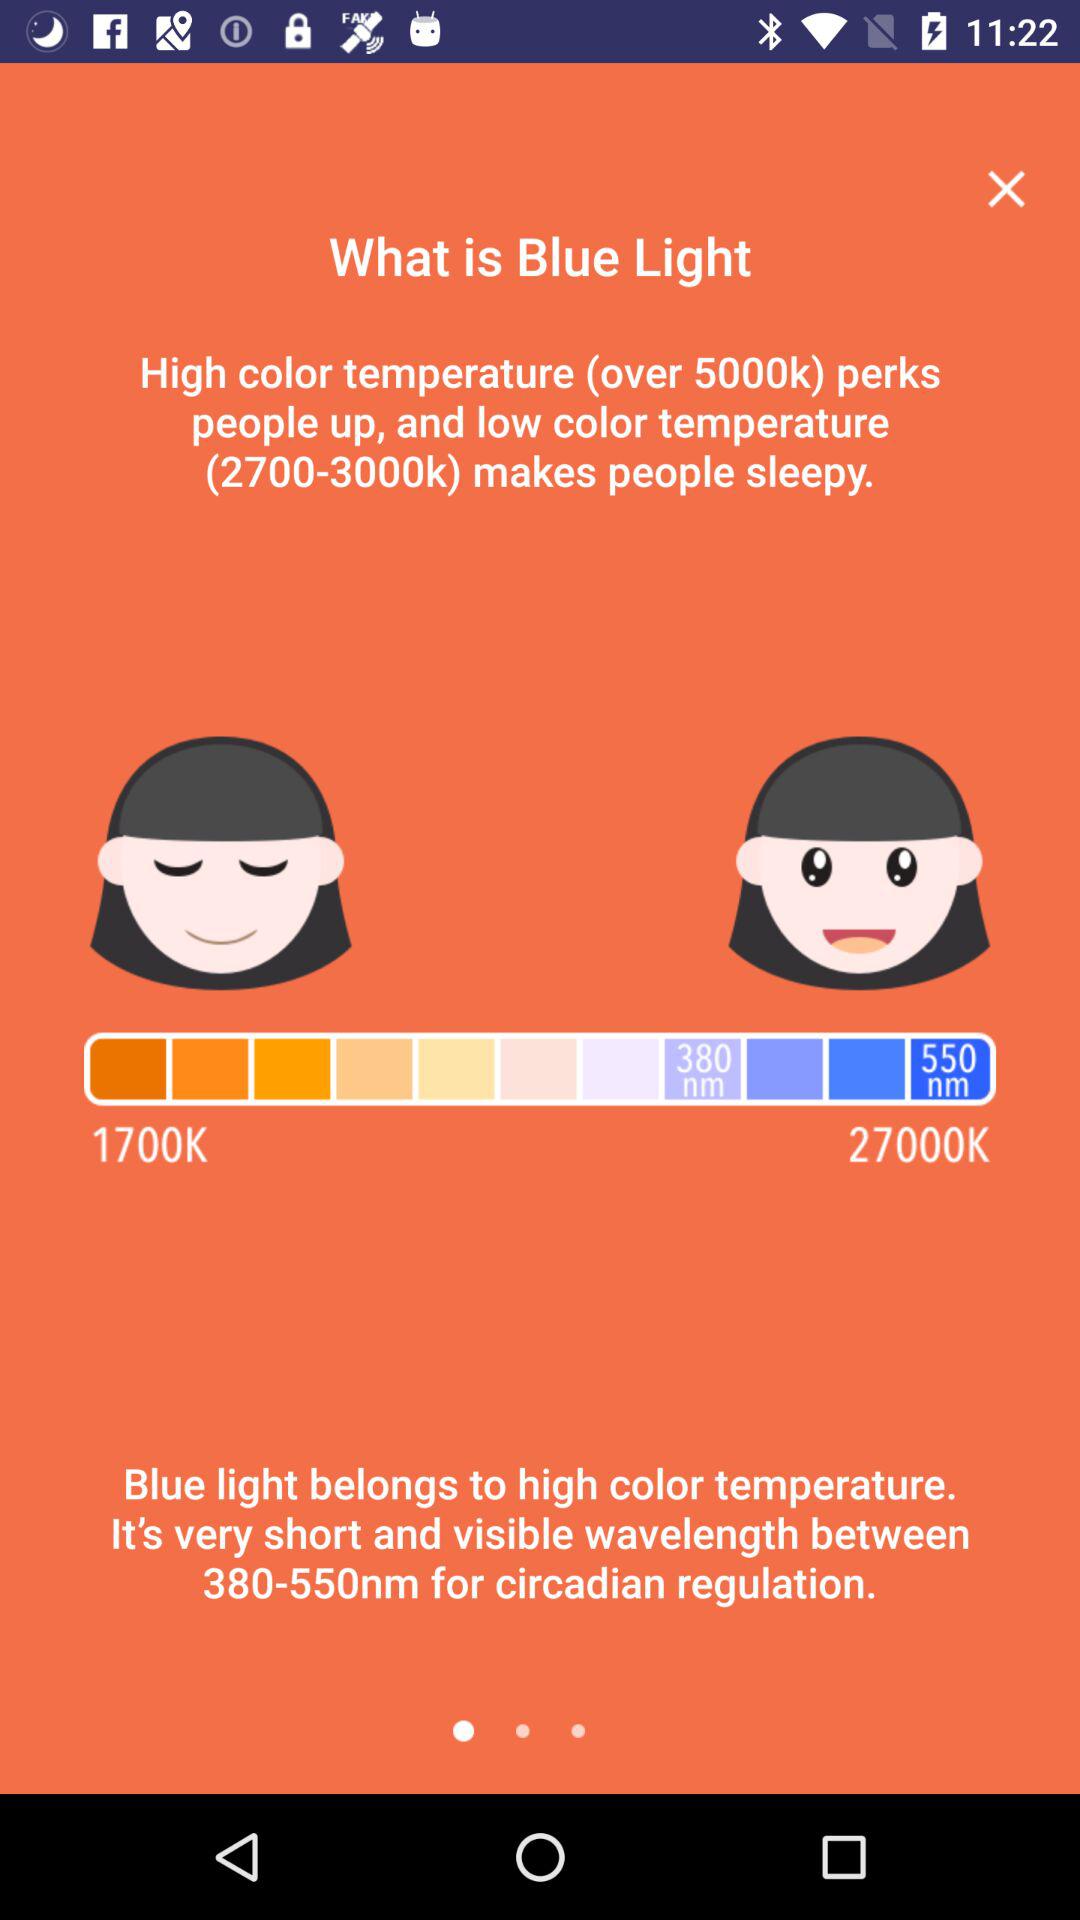  Describe the element at coordinates (1006, 188) in the screenshot. I see `close window` at that location.